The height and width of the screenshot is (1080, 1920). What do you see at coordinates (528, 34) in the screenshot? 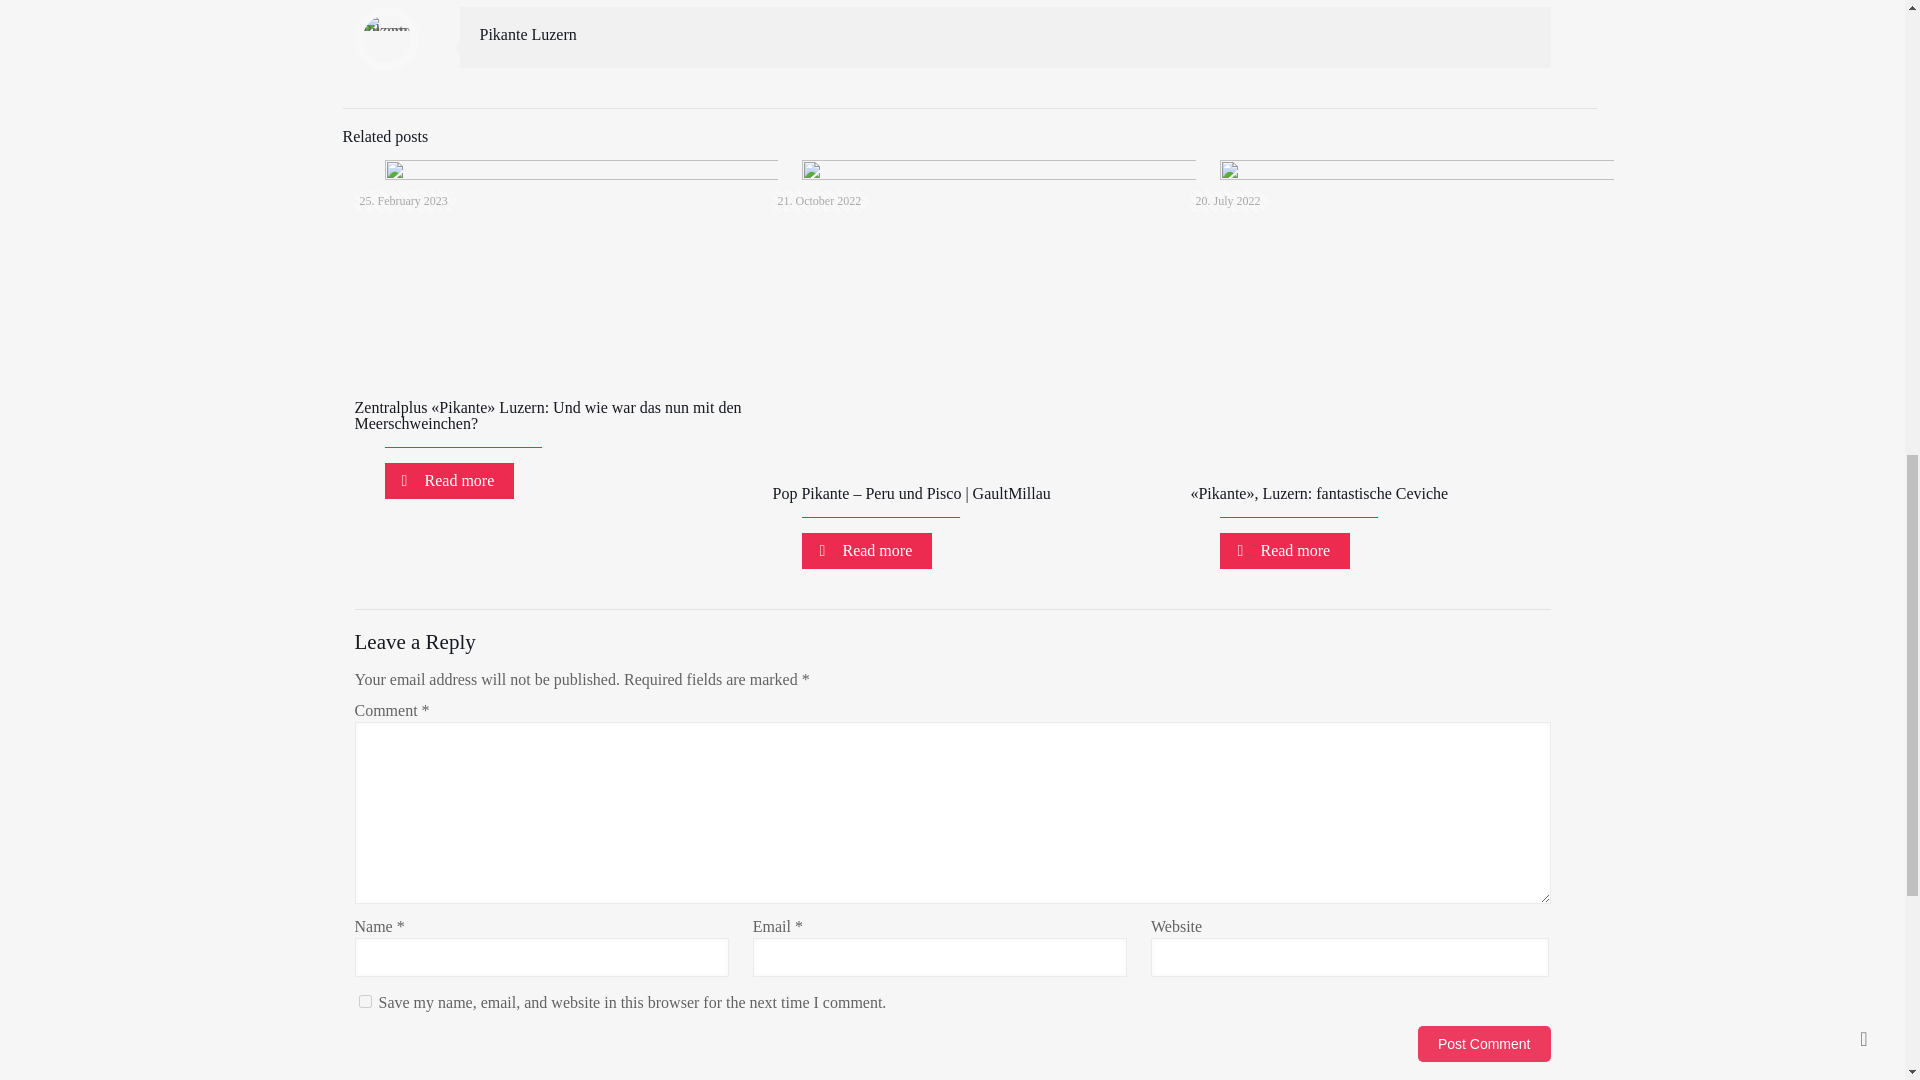
I see `Pikante Luzern` at bounding box center [528, 34].